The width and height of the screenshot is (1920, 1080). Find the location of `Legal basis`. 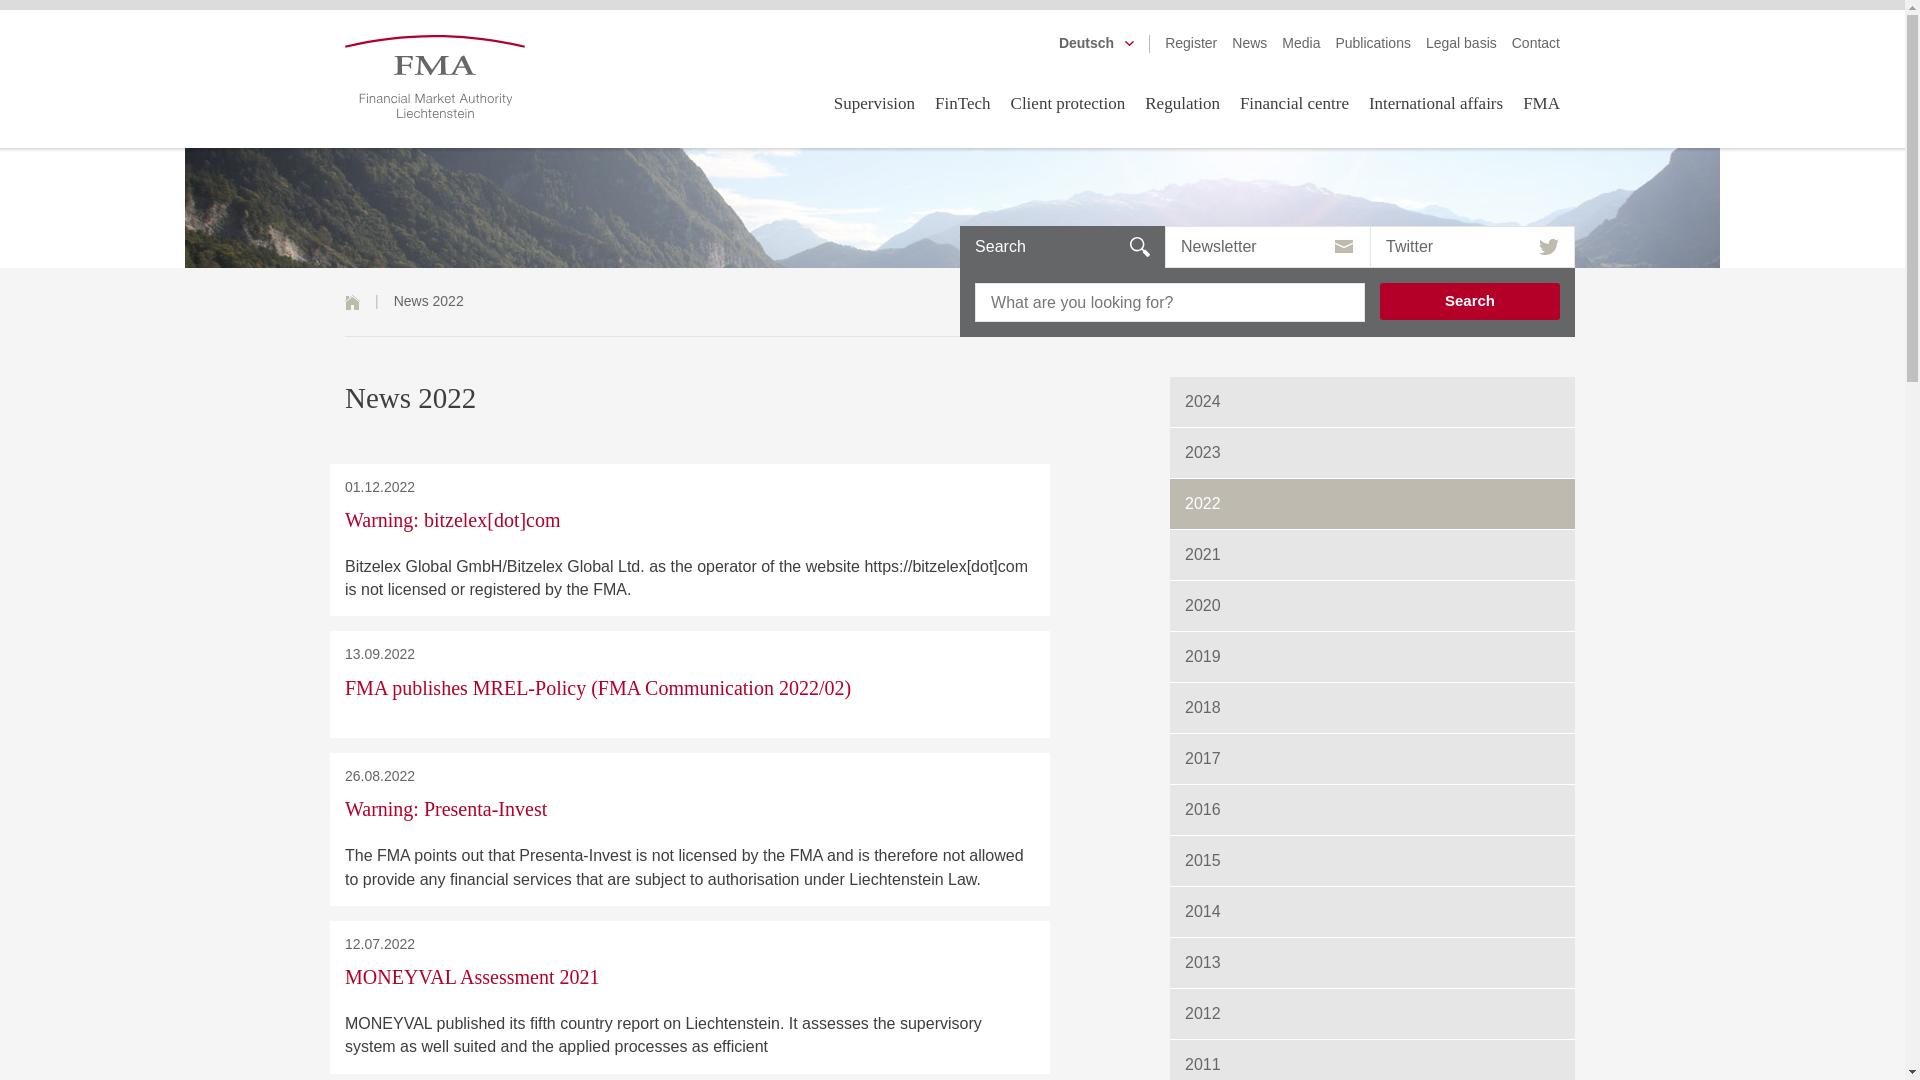

Legal basis is located at coordinates (1462, 42).